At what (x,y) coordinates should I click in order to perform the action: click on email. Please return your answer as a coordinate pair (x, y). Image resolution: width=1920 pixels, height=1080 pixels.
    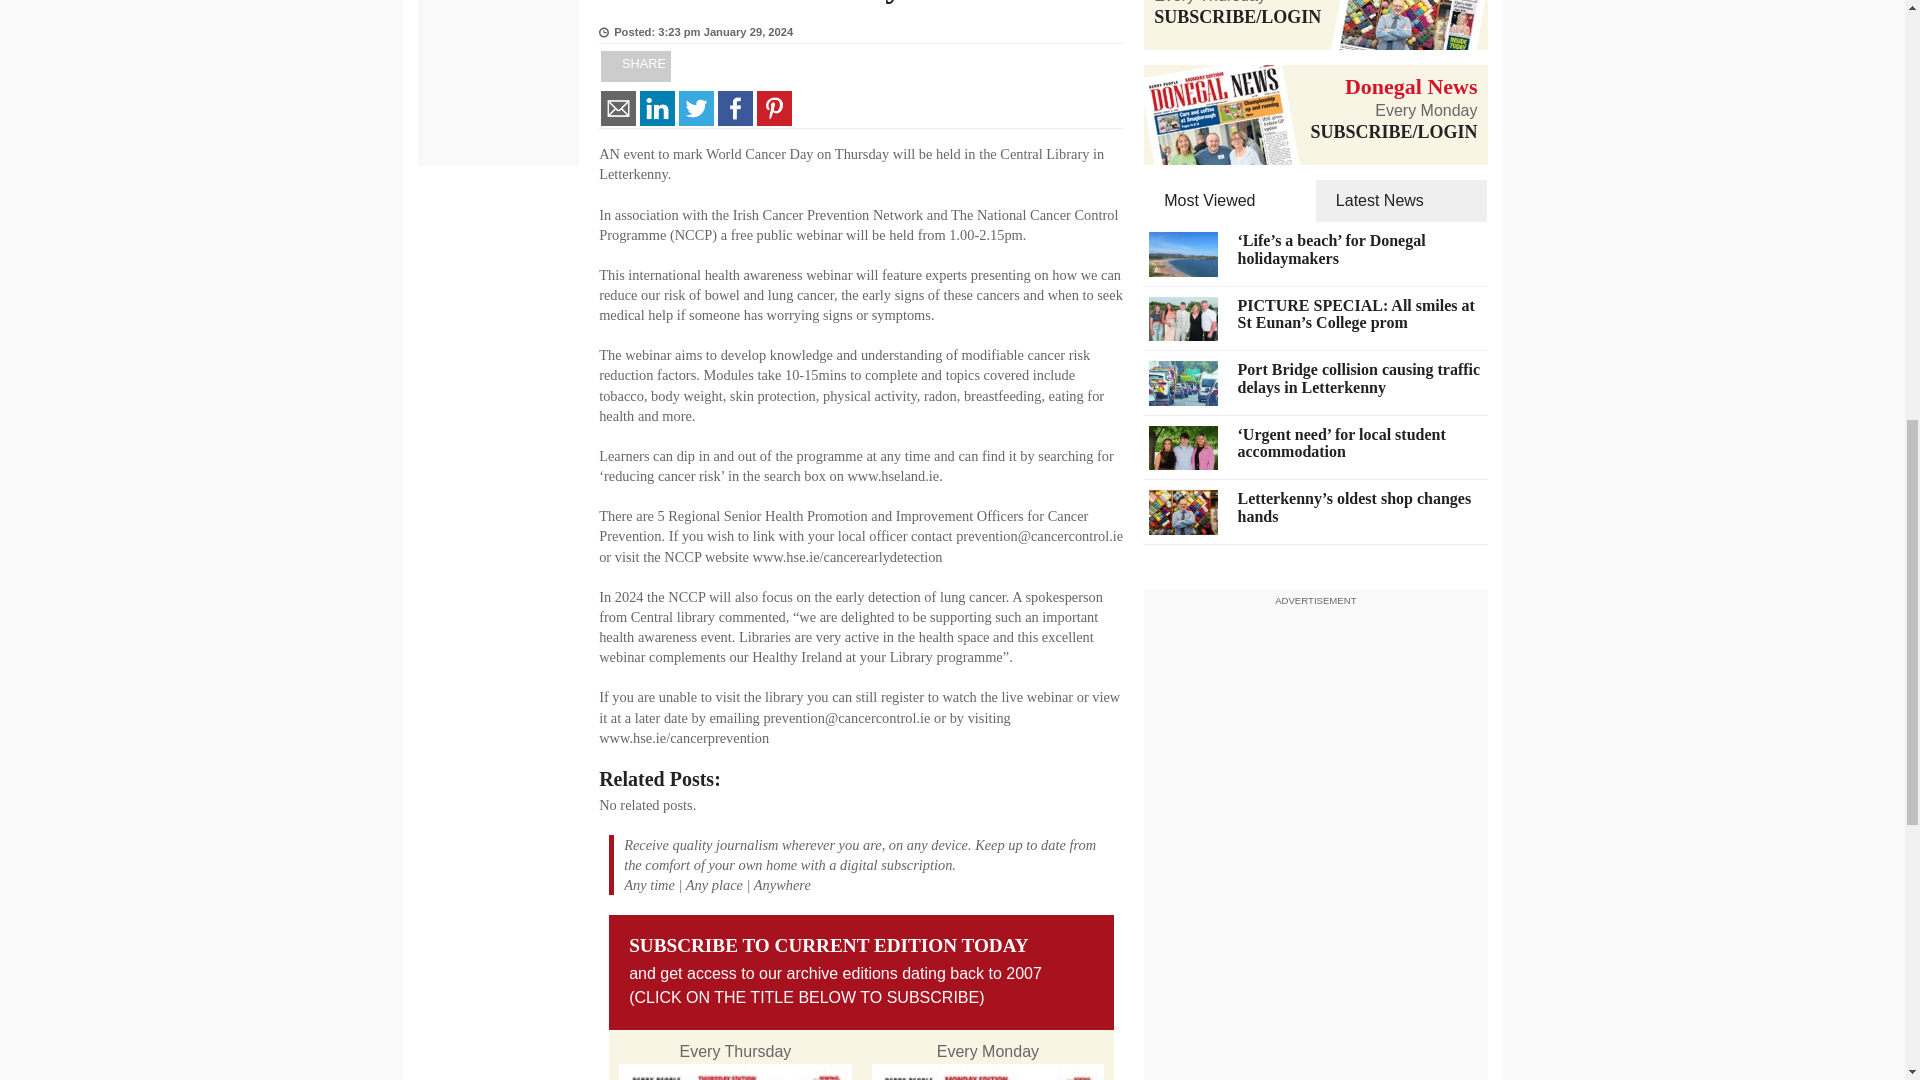
    Looking at the image, I should click on (618, 108).